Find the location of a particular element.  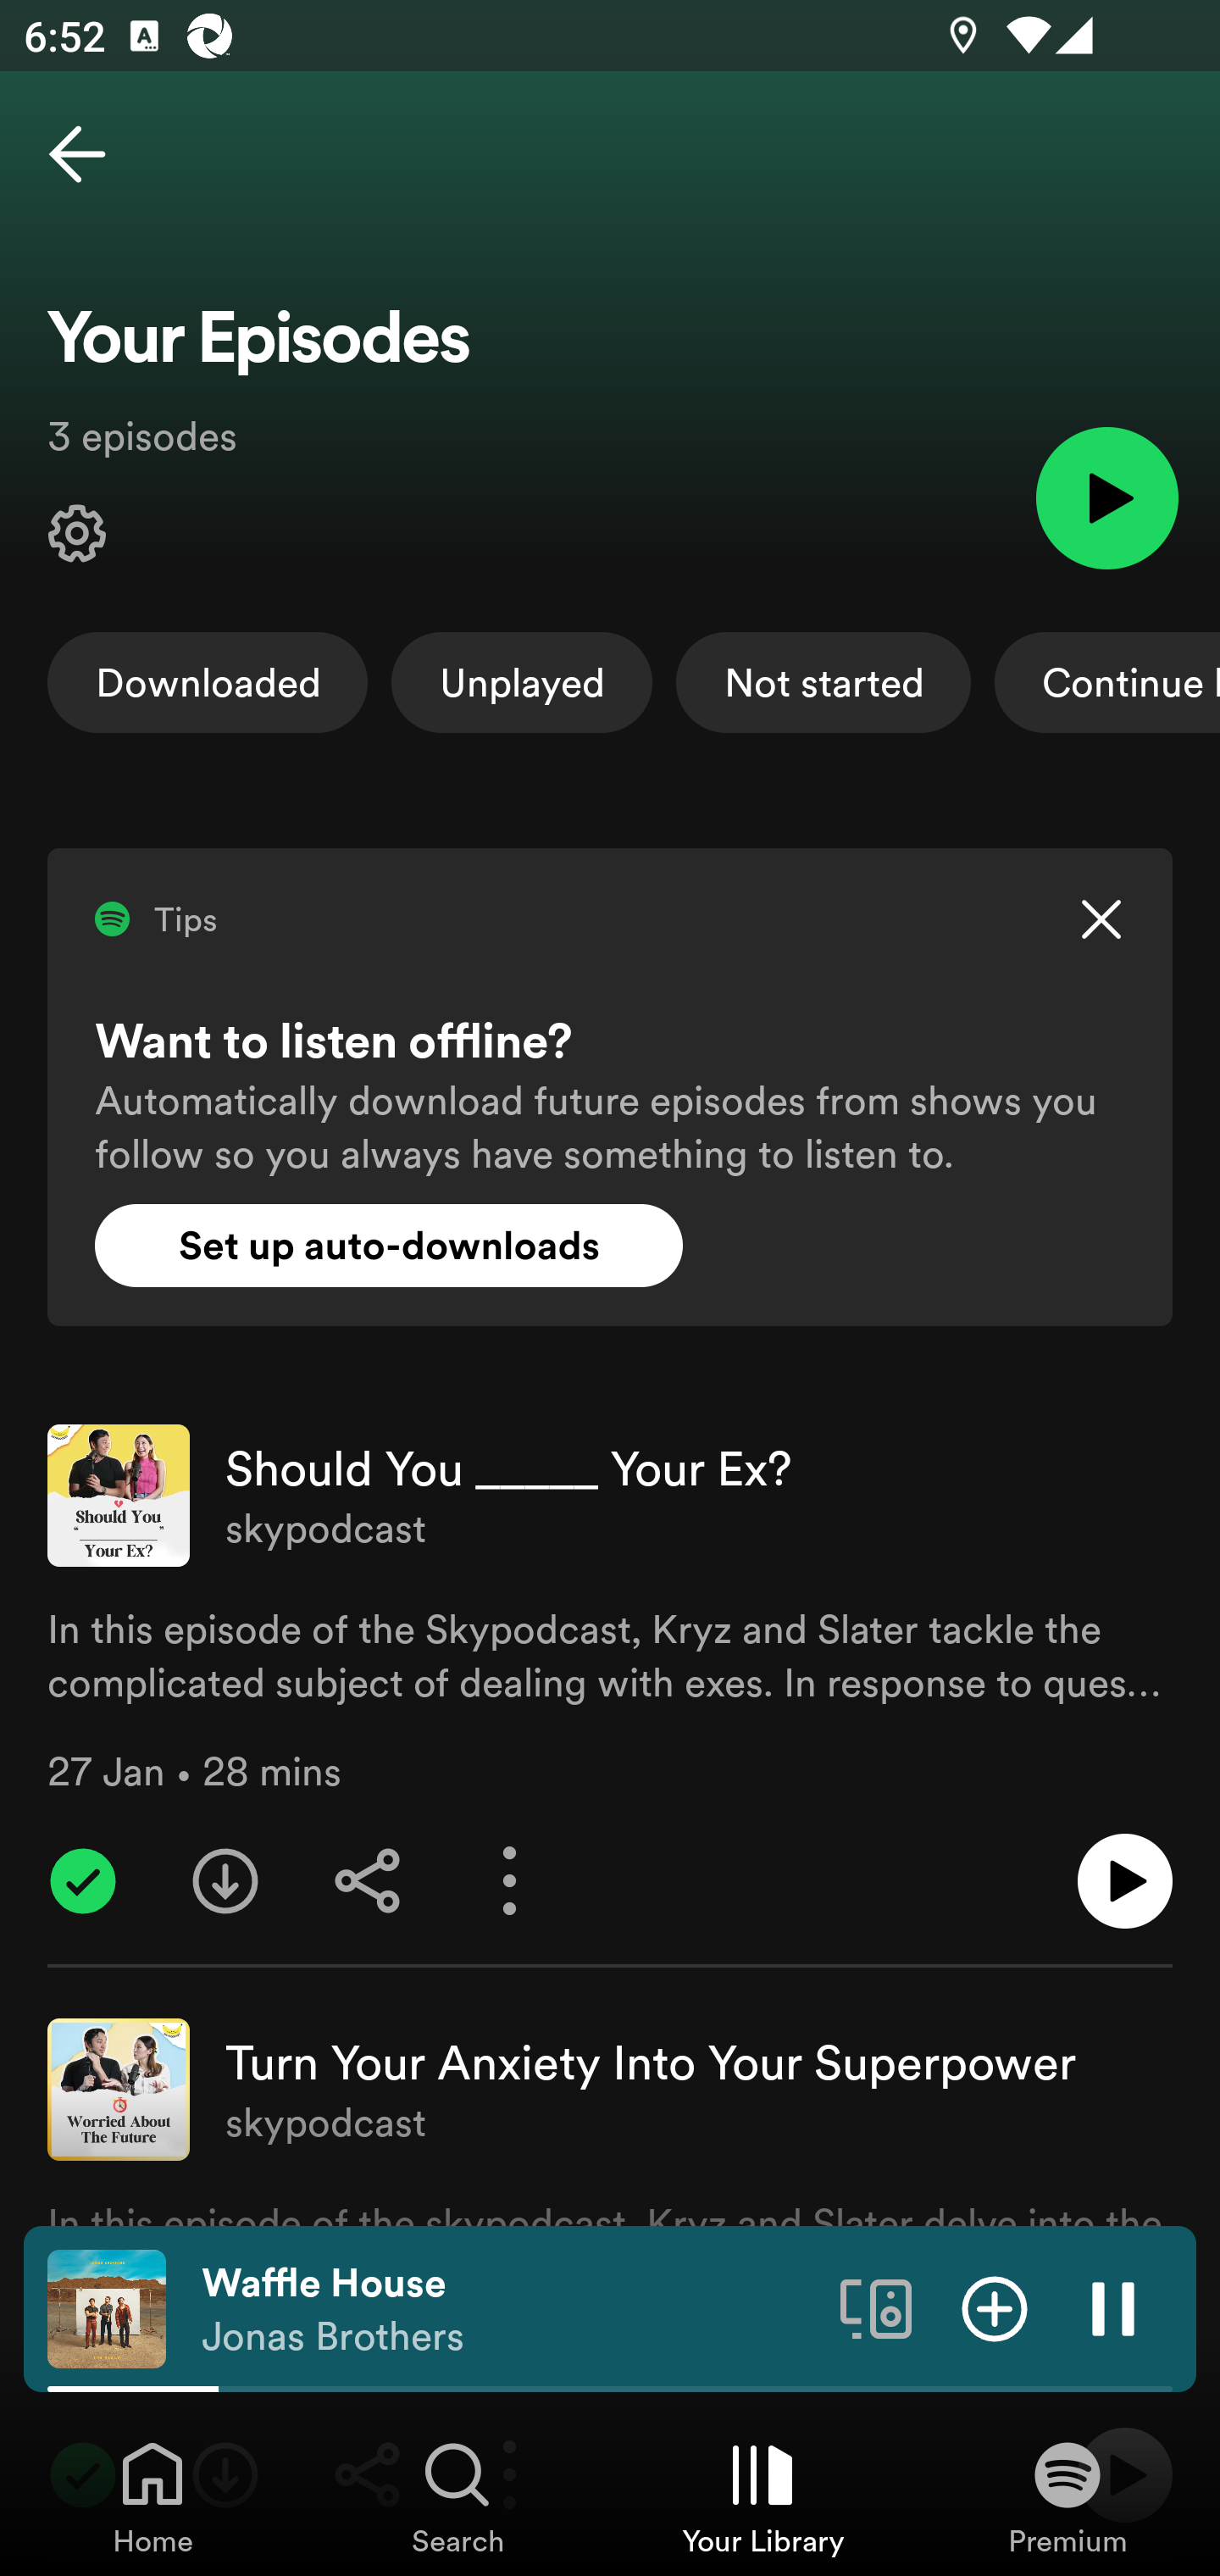

Dismiss is located at coordinates (1101, 919).